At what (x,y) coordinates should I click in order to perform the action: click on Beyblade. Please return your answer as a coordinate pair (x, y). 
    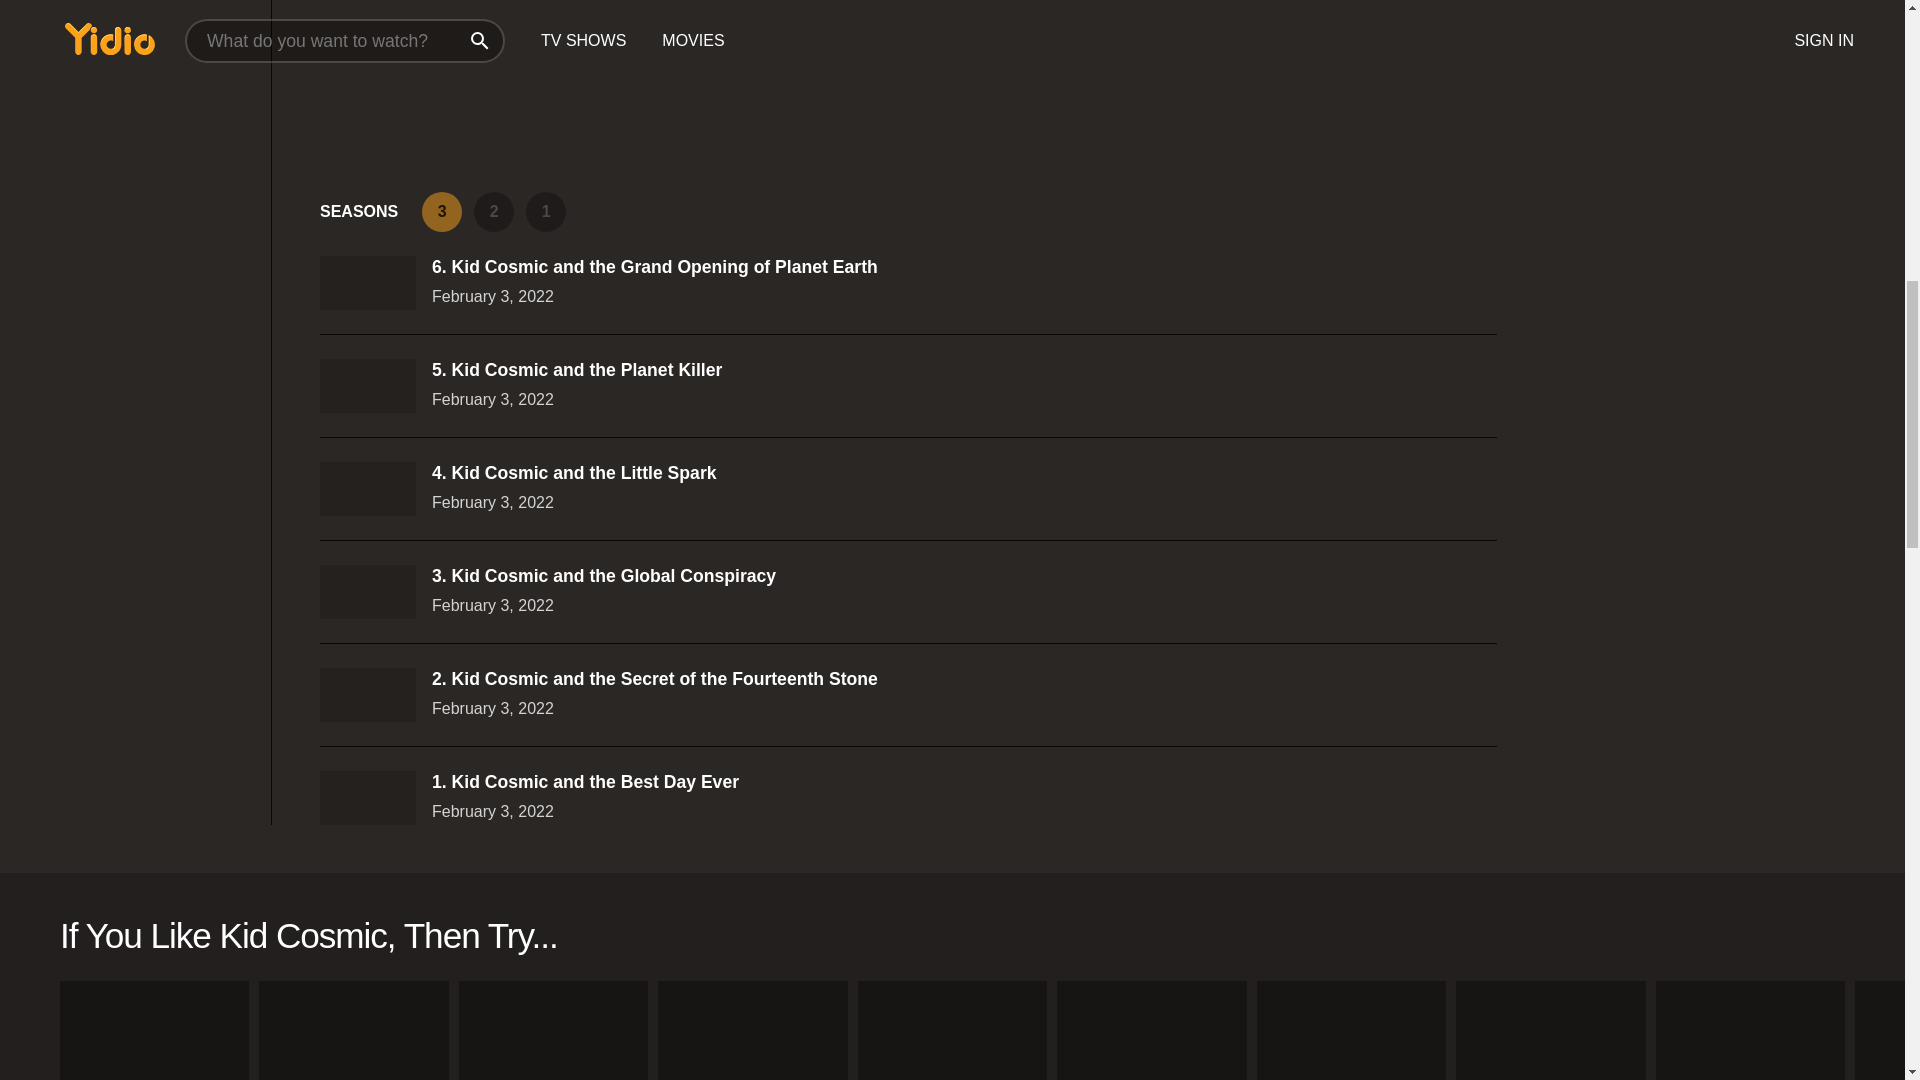
    Looking at the image, I should click on (1750, 1030).